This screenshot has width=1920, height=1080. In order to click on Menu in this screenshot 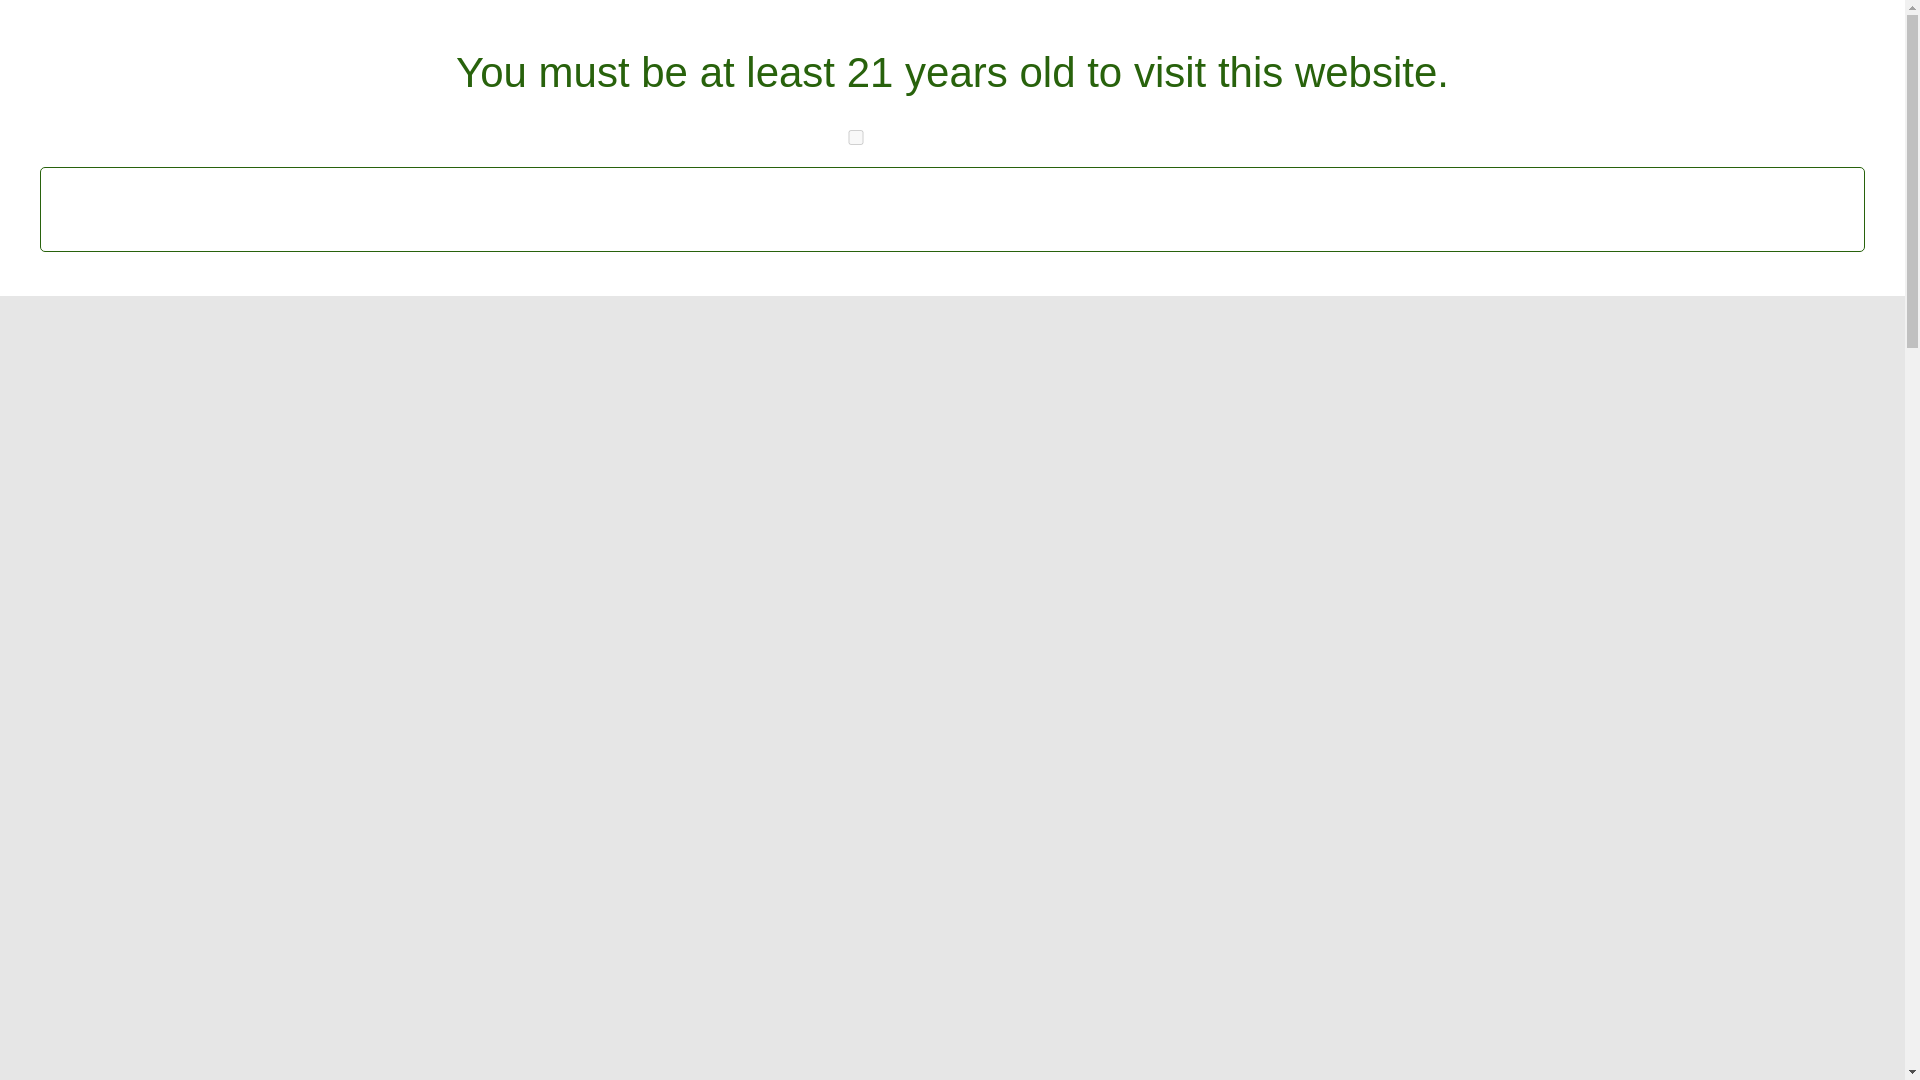, I will do `click(738, 88)`.